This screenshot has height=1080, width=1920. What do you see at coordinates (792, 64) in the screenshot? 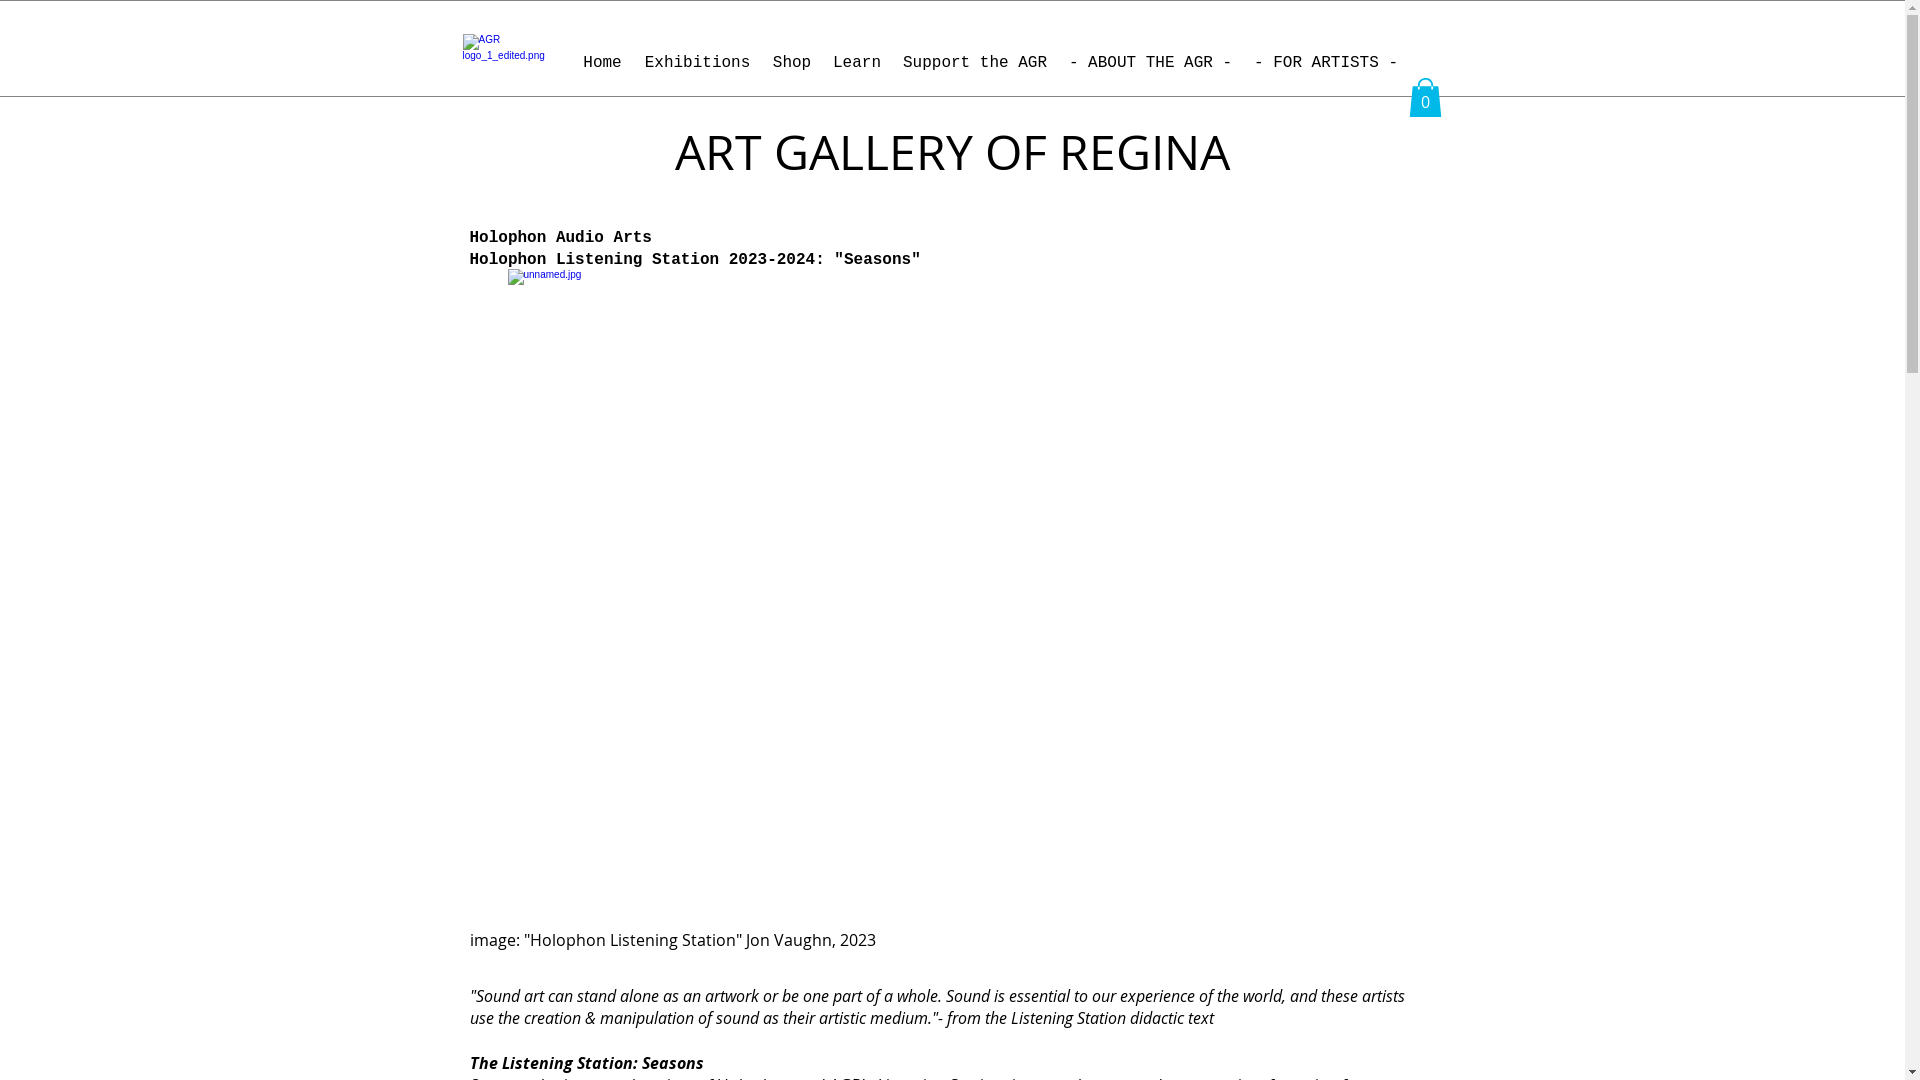
I see `Shop` at bounding box center [792, 64].